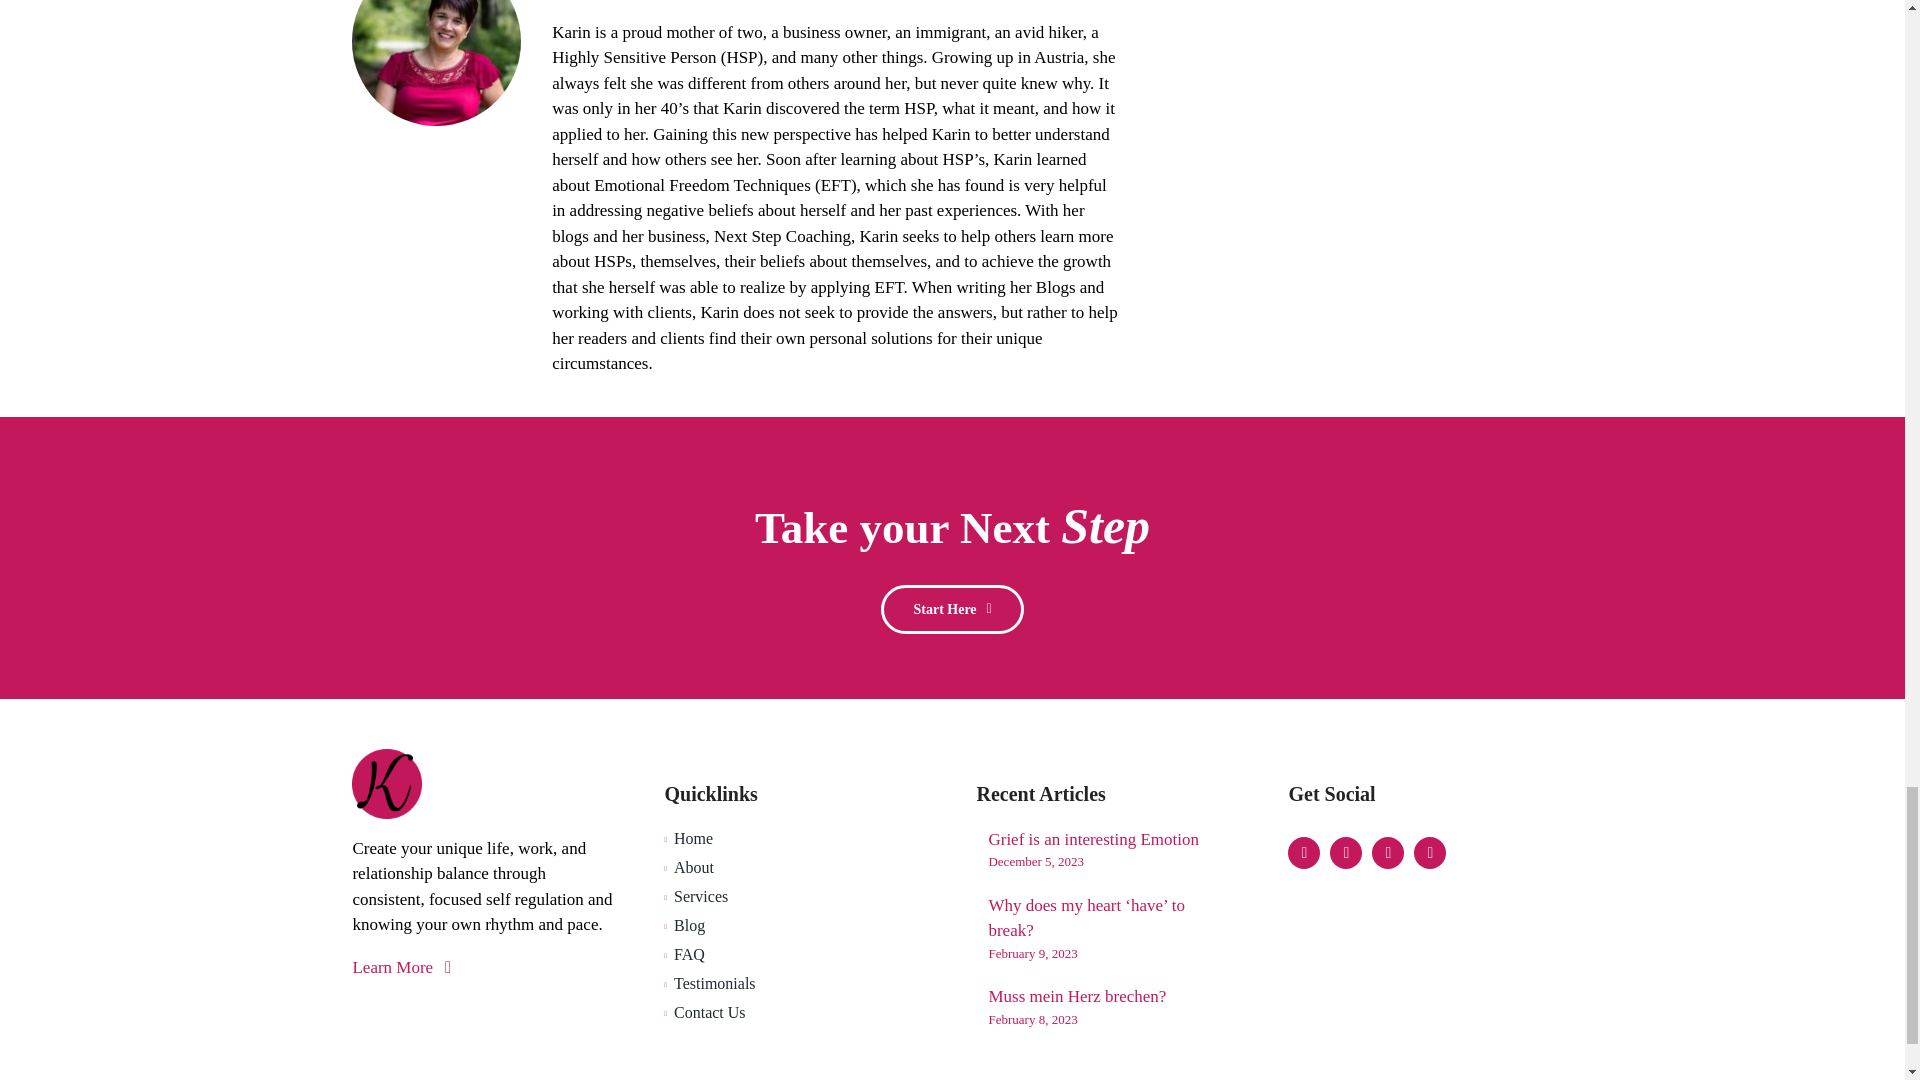 Image resolution: width=1920 pixels, height=1080 pixels. Describe the element at coordinates (796, 926) in the screenshot. I see `Blog` at that location.